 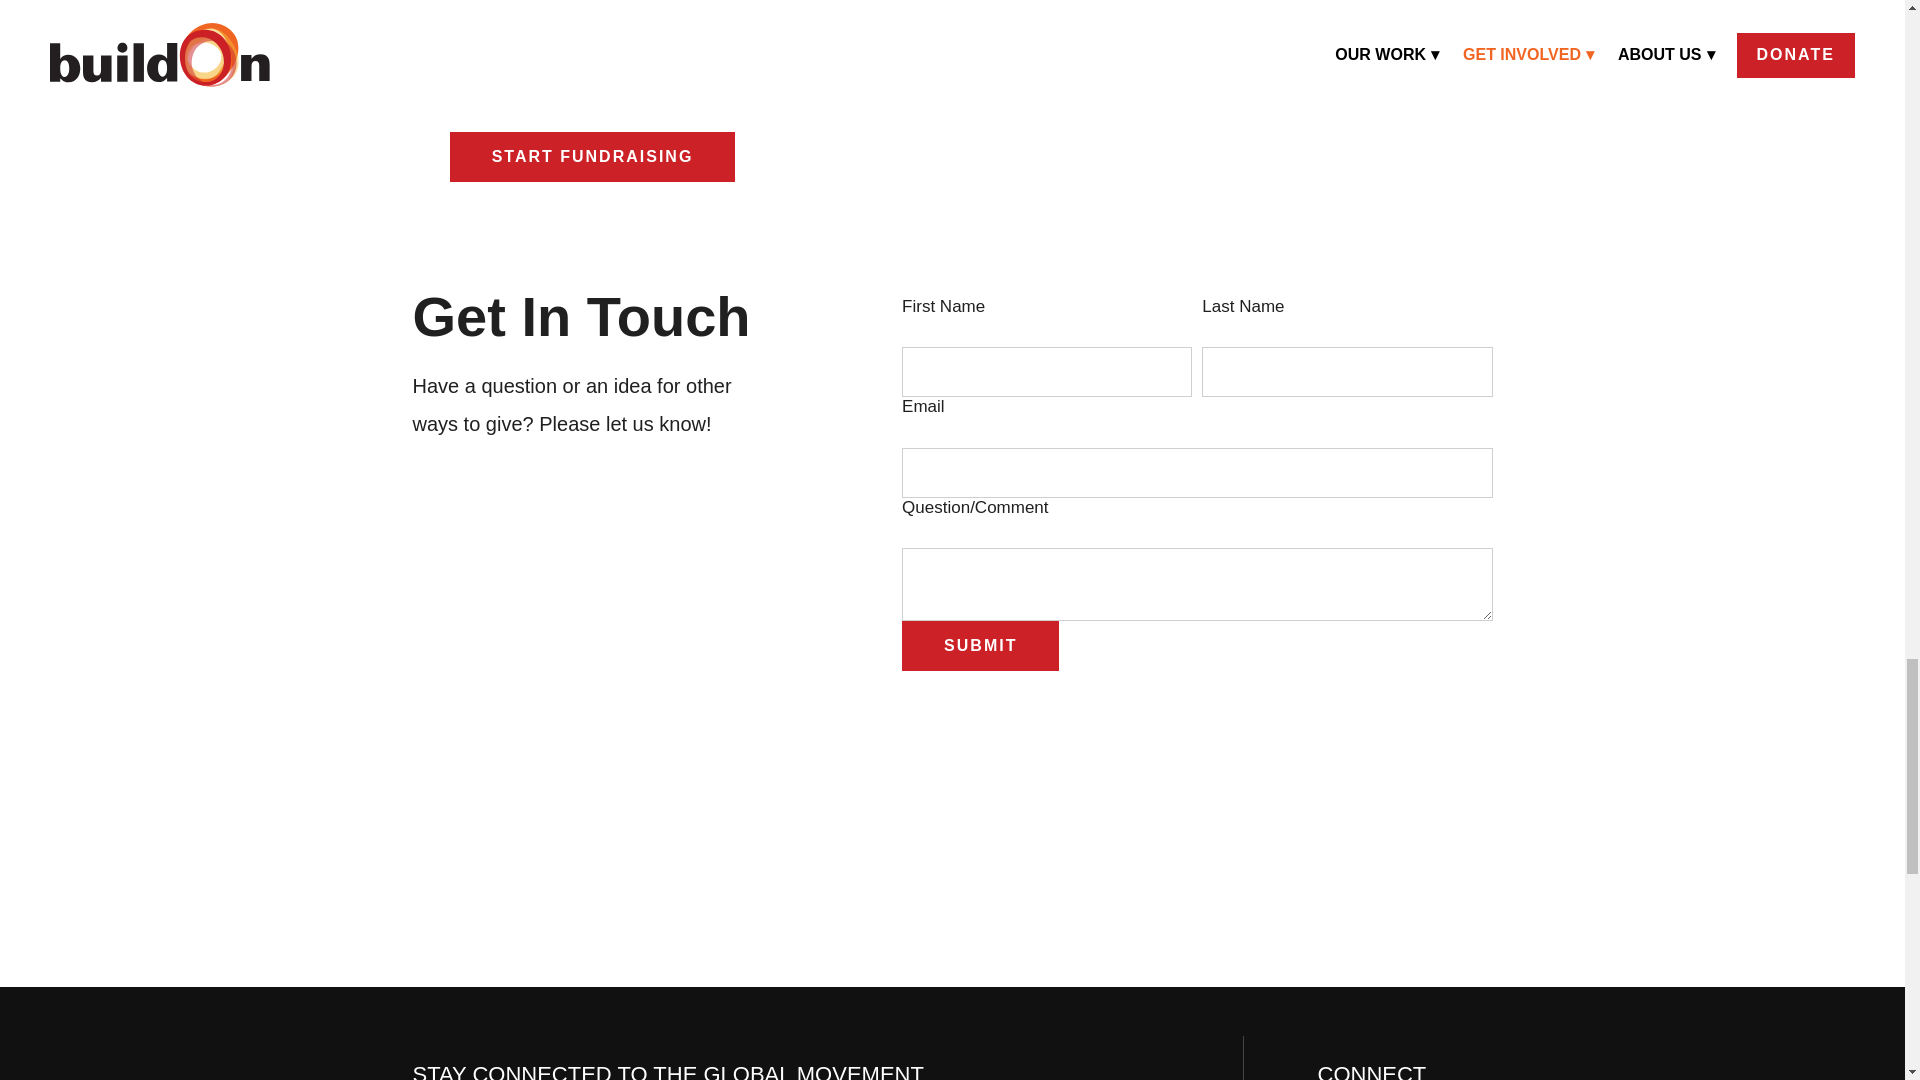 What do you see at coordinates (1196, 472) in the screenshot?
I see `Email` at bounding box center [1196, 472].